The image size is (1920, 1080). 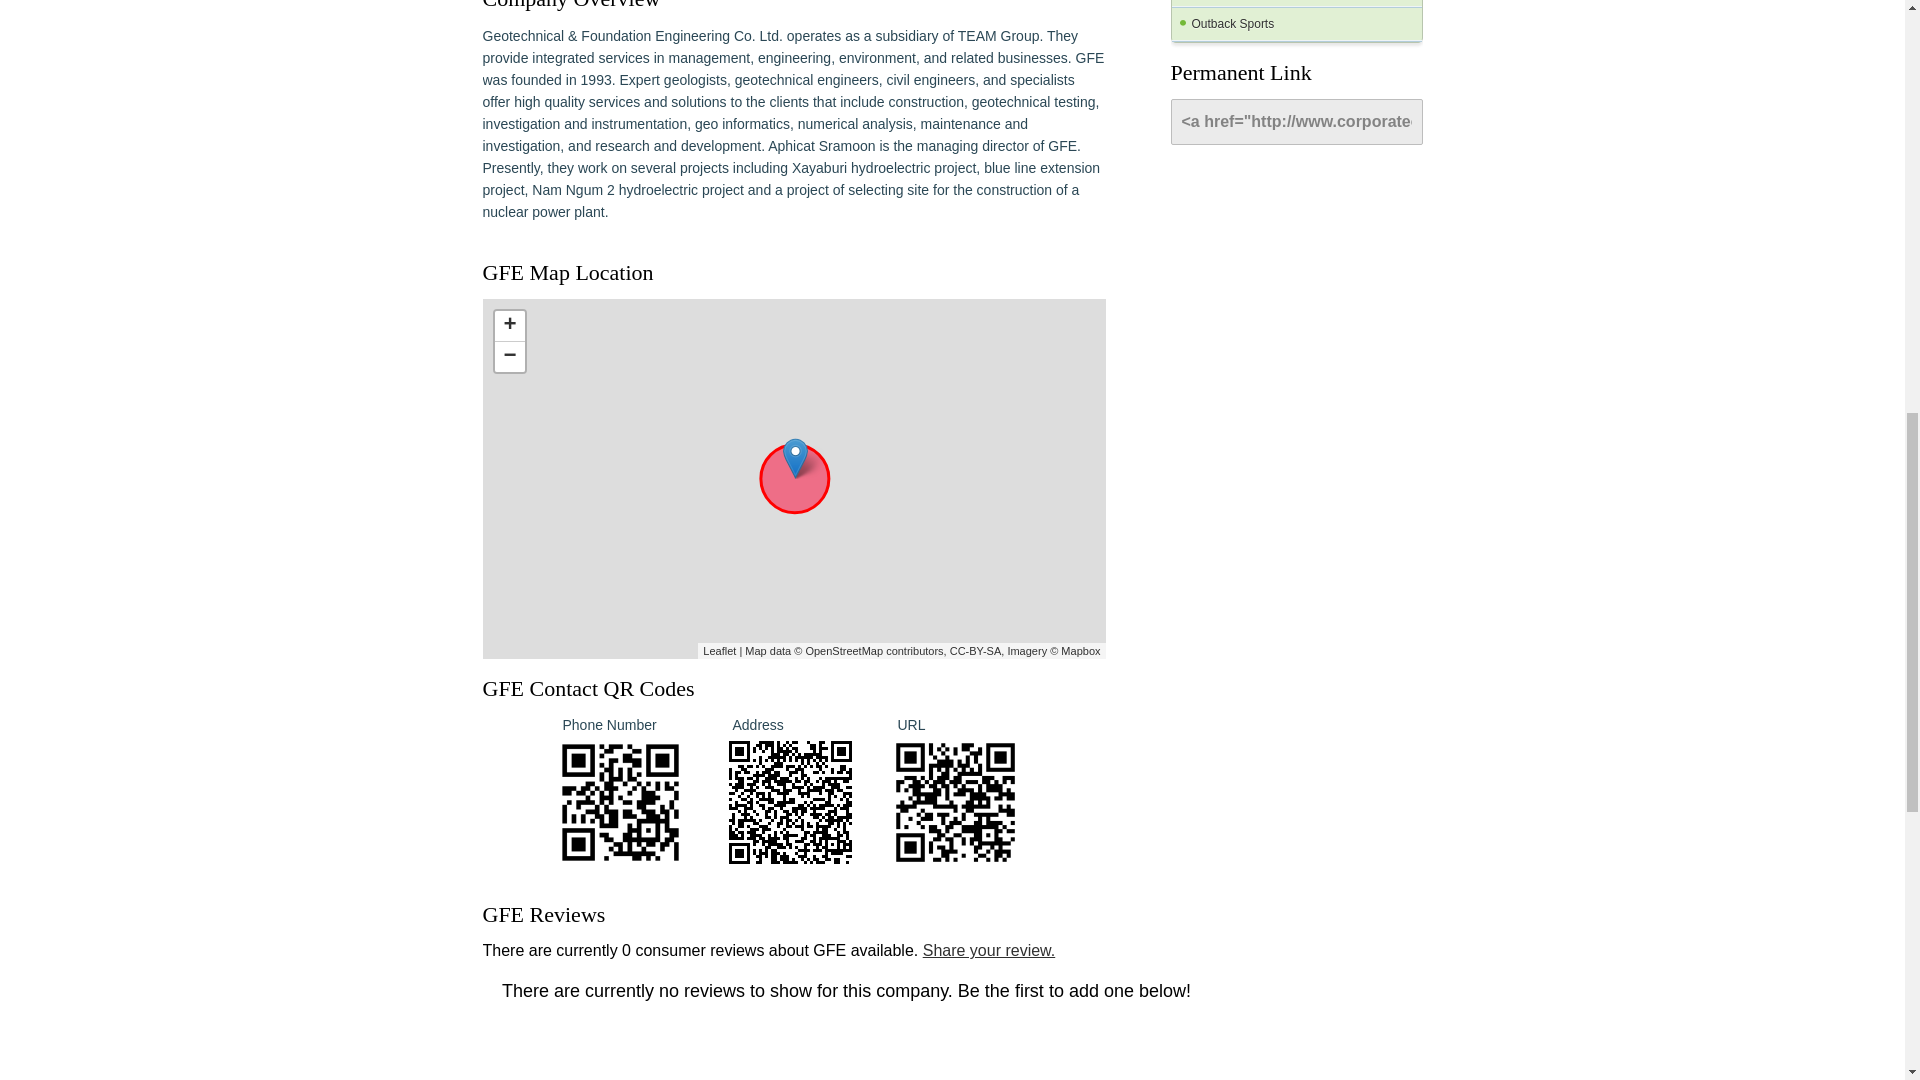 I want to click on A JS library for interactive maps, so click(x=718, y=650).